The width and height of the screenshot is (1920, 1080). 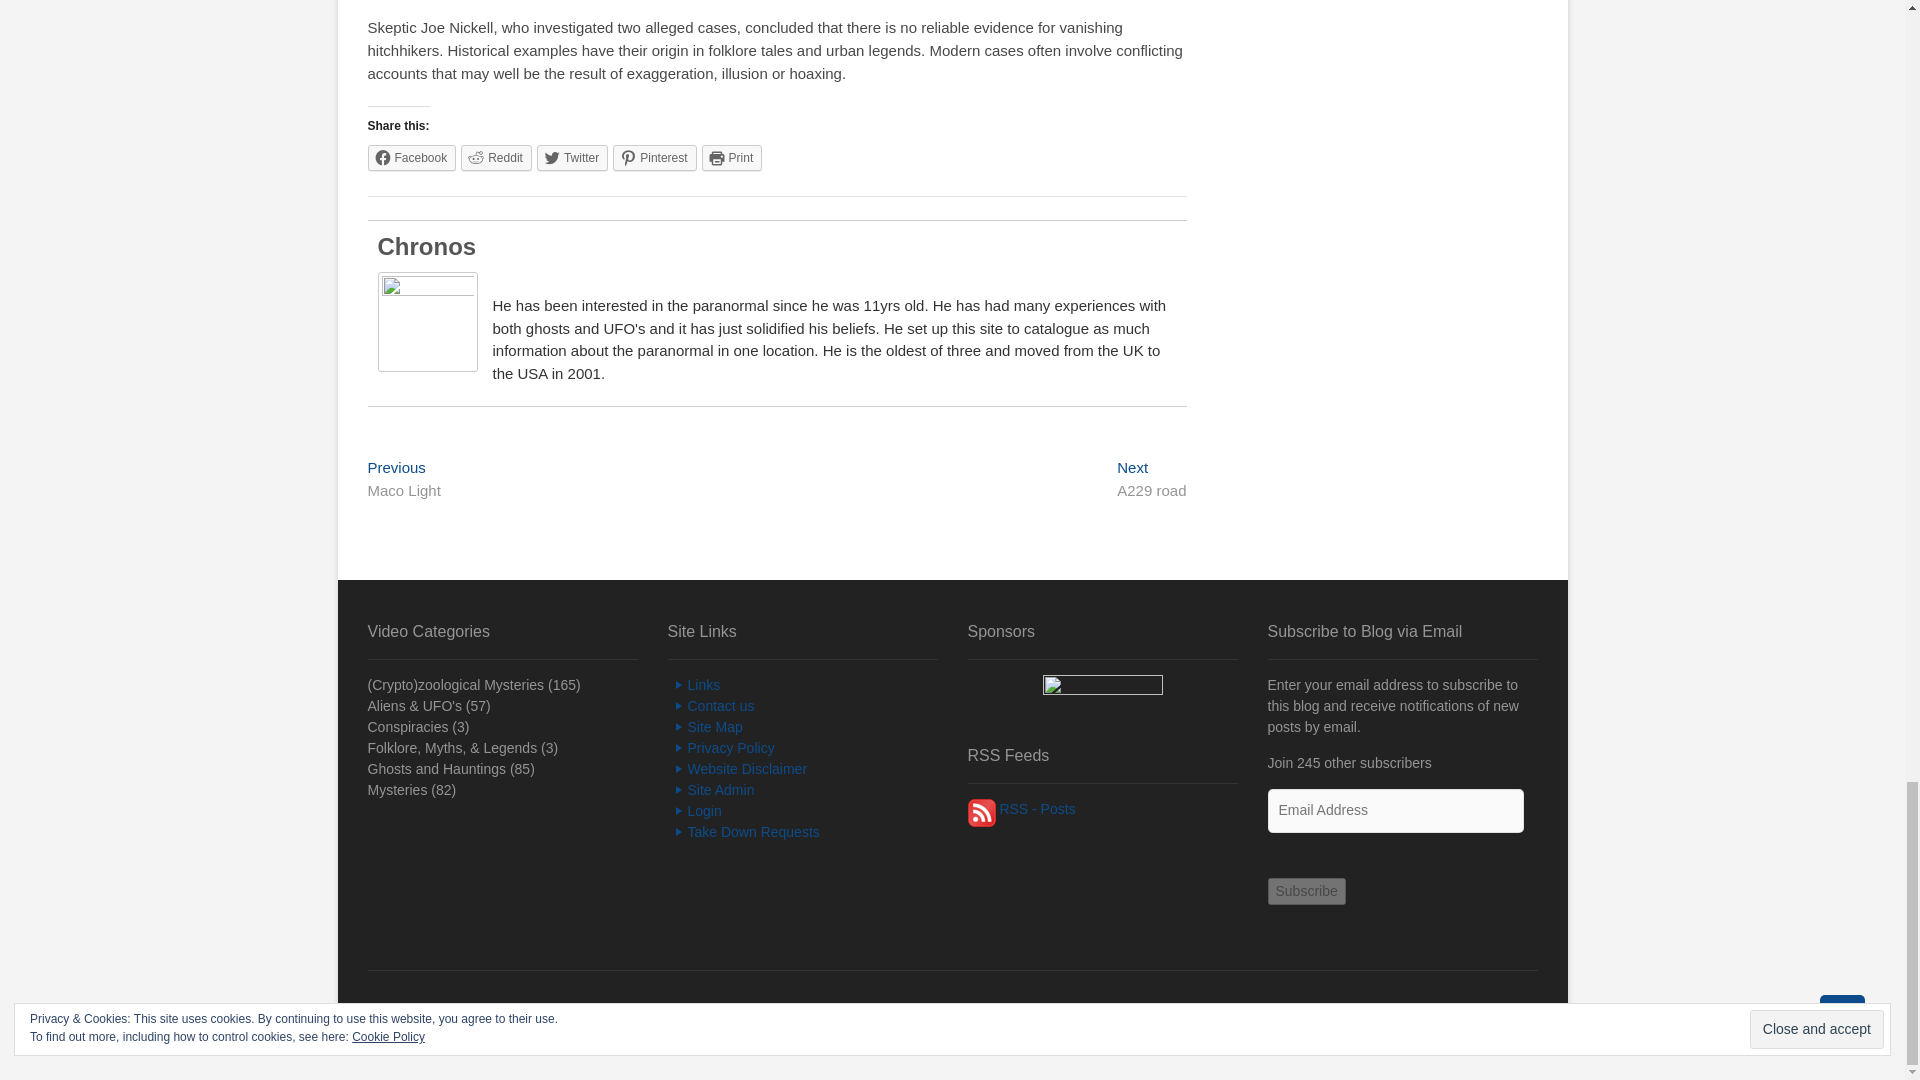 I want to click on Various conspiracies videos., so click(x=408, y=727).